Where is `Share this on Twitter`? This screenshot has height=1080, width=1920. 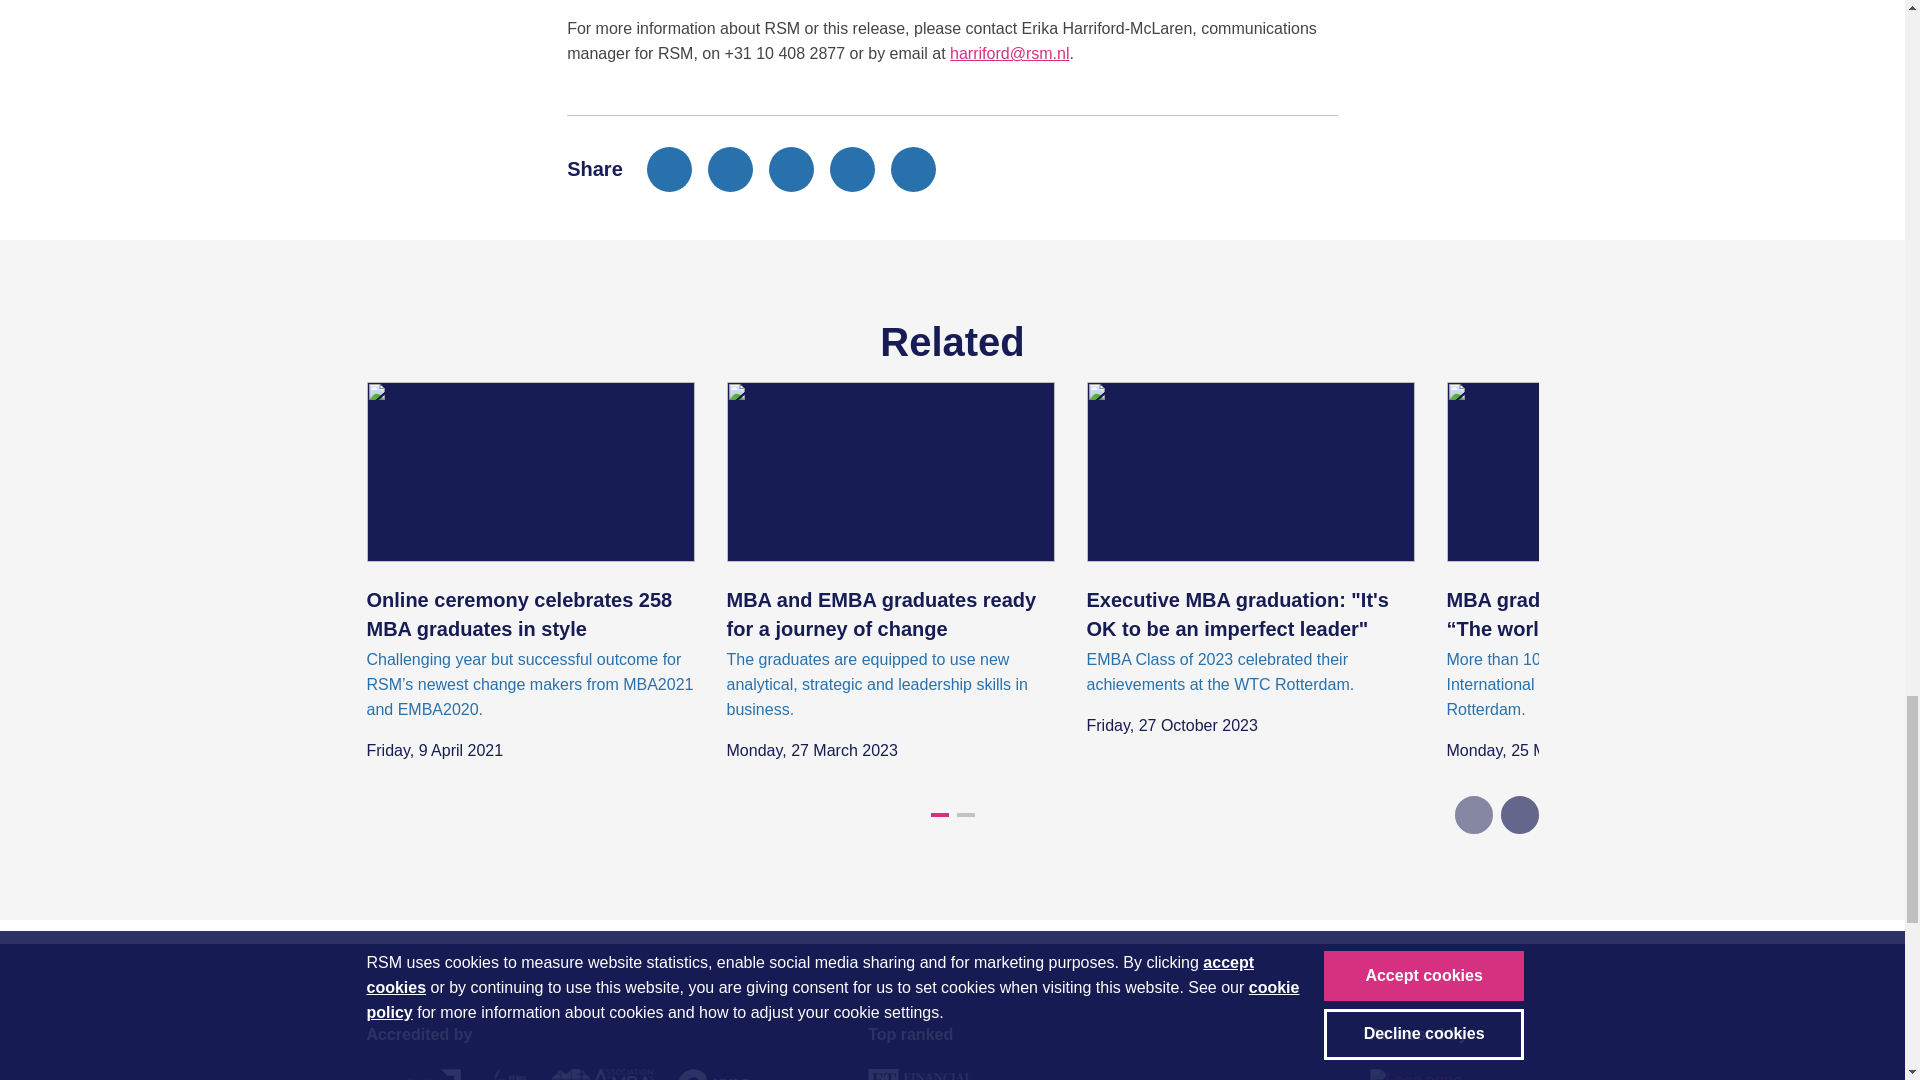
Share this on Twitter is located at coordinates (730, 169).